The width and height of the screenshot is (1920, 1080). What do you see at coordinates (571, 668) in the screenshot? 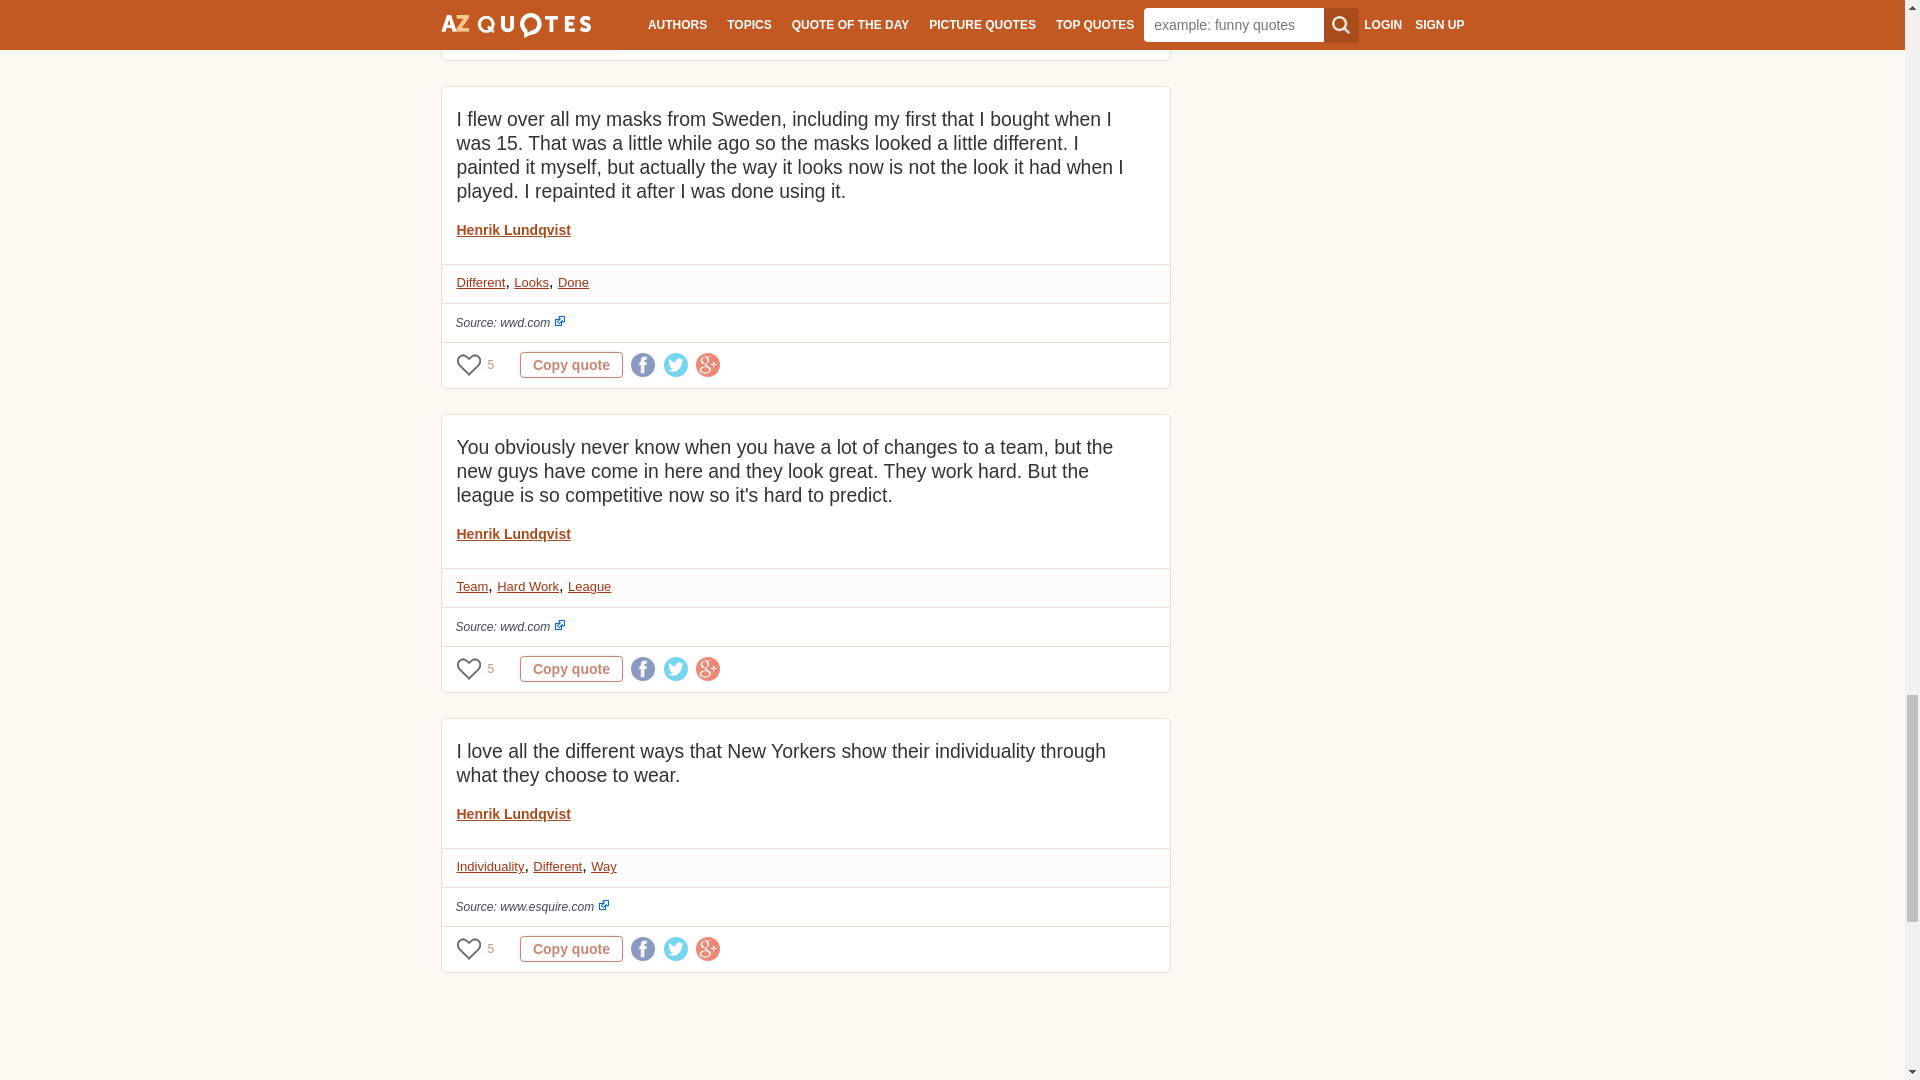
I see `Quote is copied` at bounding box center [571, 668].